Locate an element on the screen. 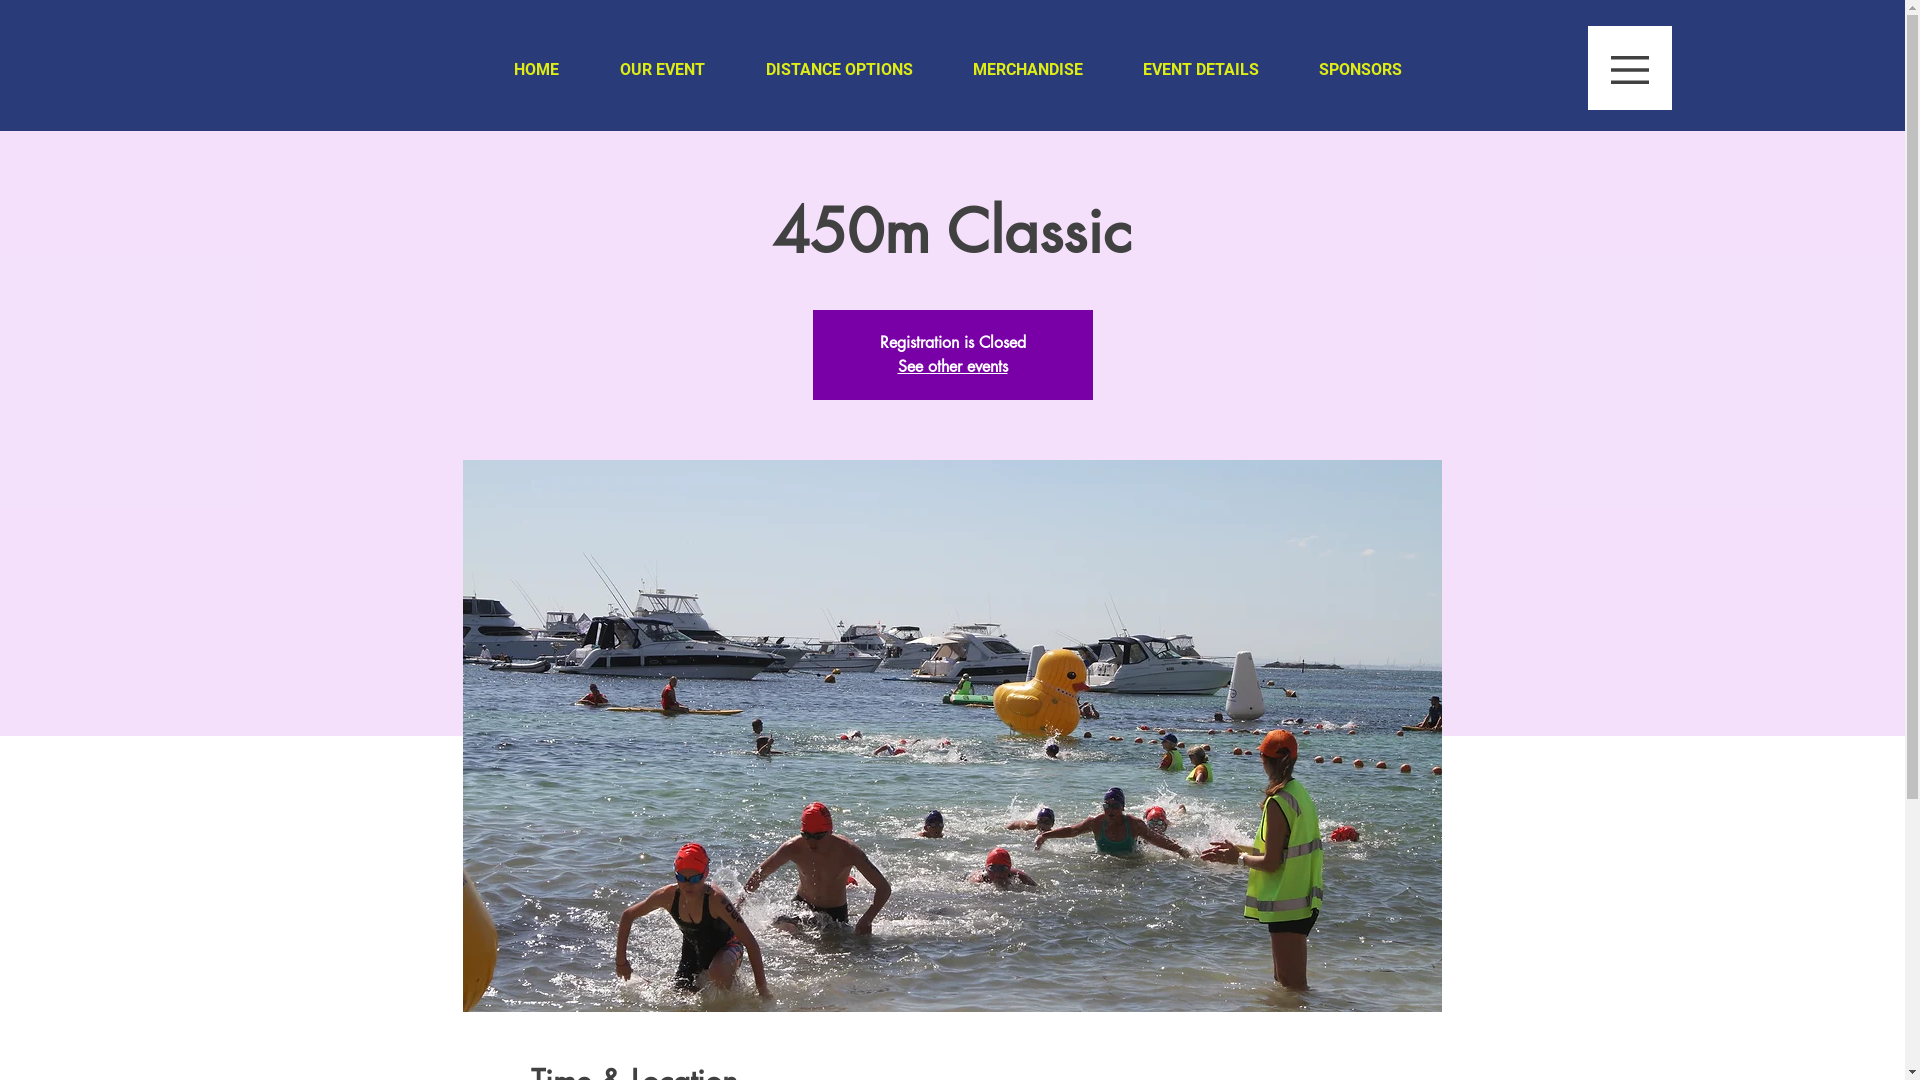  HOME is located at coordinates (537, 70).